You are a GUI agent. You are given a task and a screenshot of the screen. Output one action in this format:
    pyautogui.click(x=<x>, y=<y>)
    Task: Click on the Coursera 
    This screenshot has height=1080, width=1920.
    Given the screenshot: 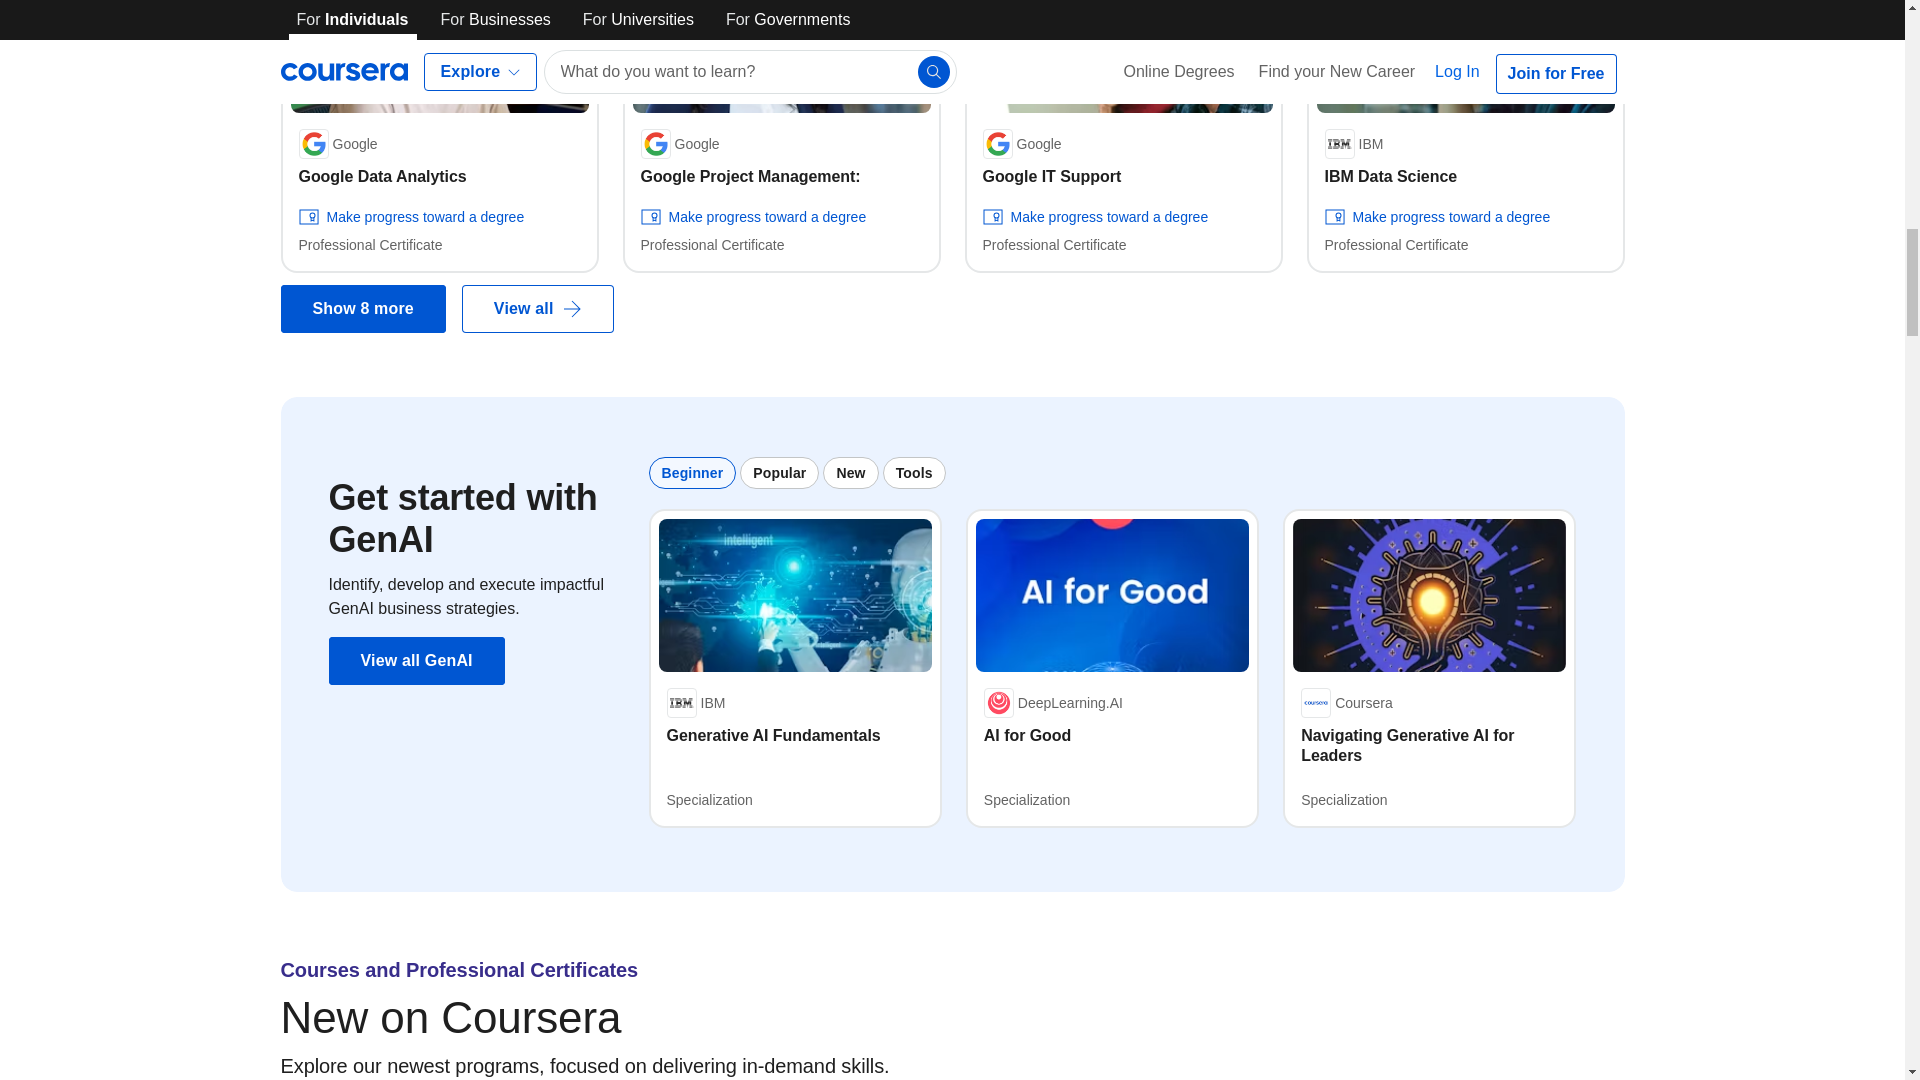 What is the action you would take?
    pyautogui.click(x=1347, y=702)
    